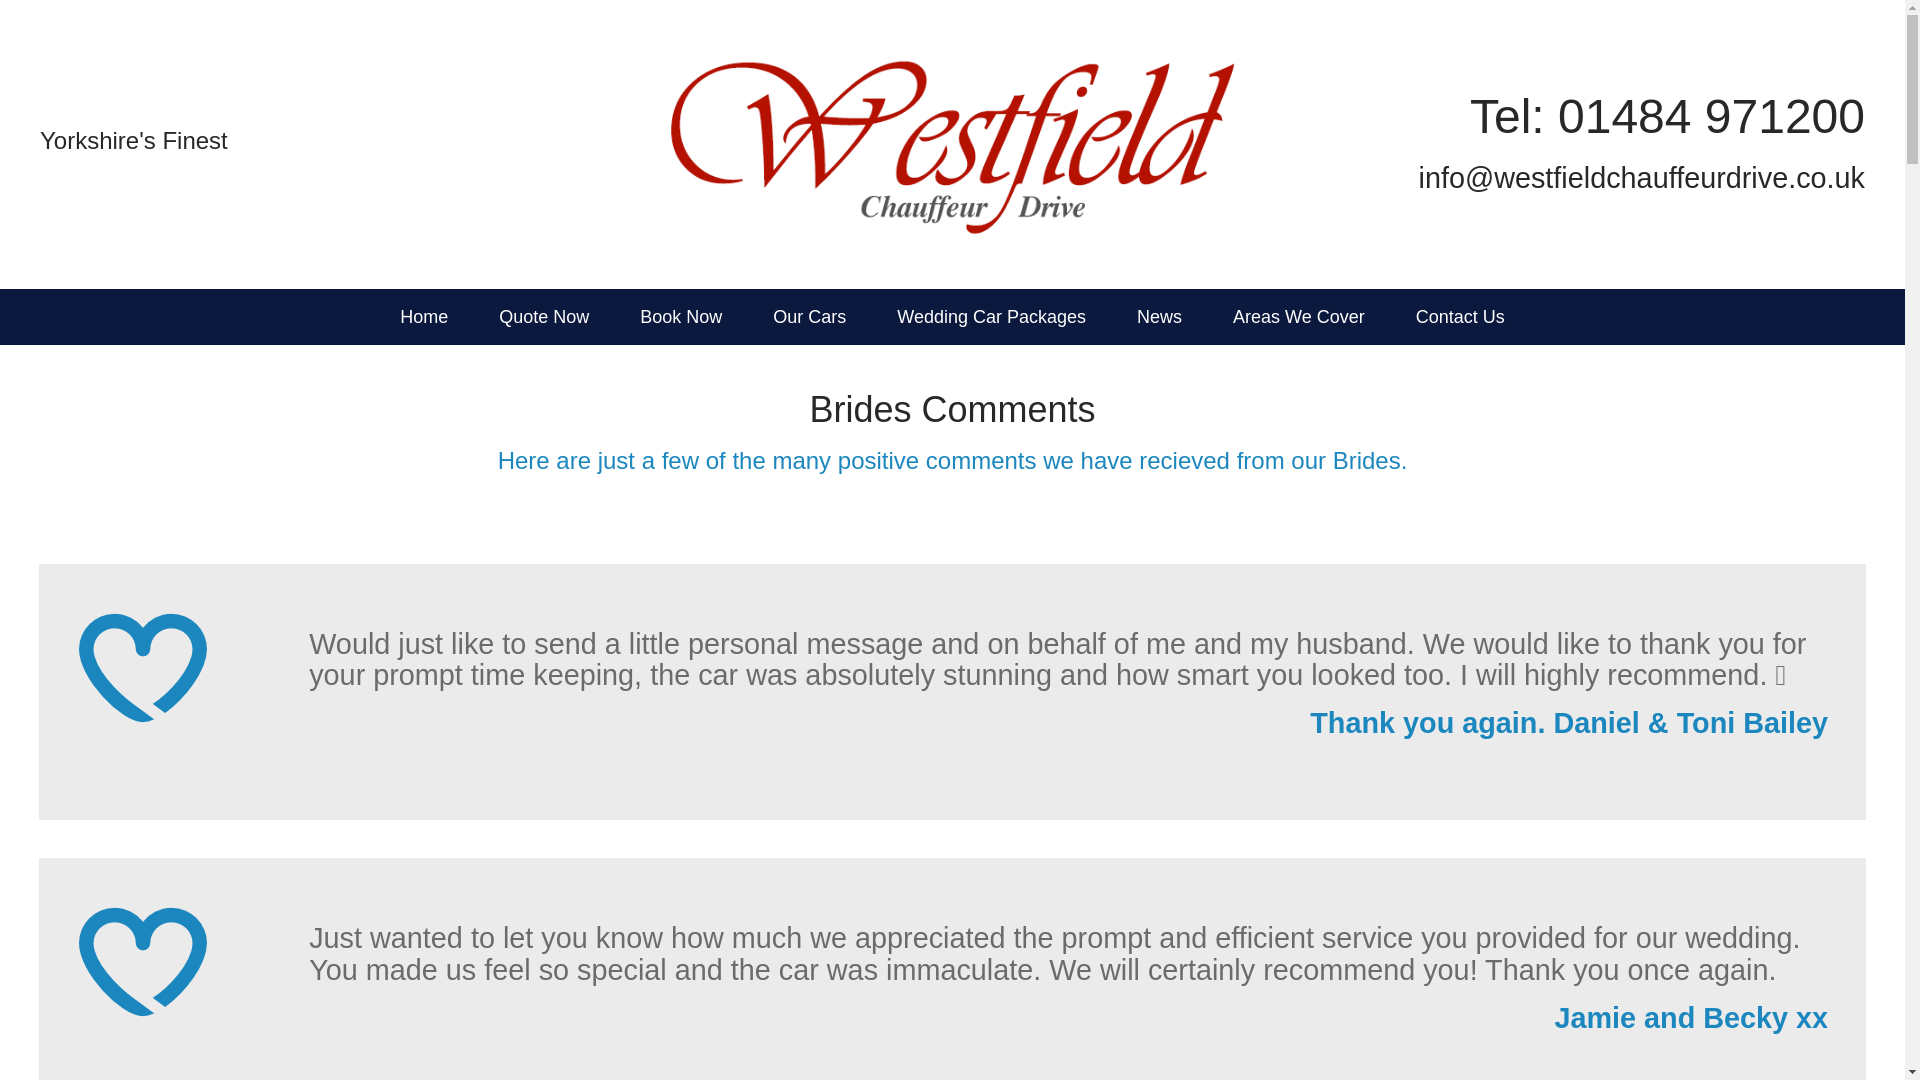 Image resolution: width=1920 pixels, height=1080 pixels. Describe the element at coordinates (1460, 316) in the screenshot. I see `Contact Us` at that location.